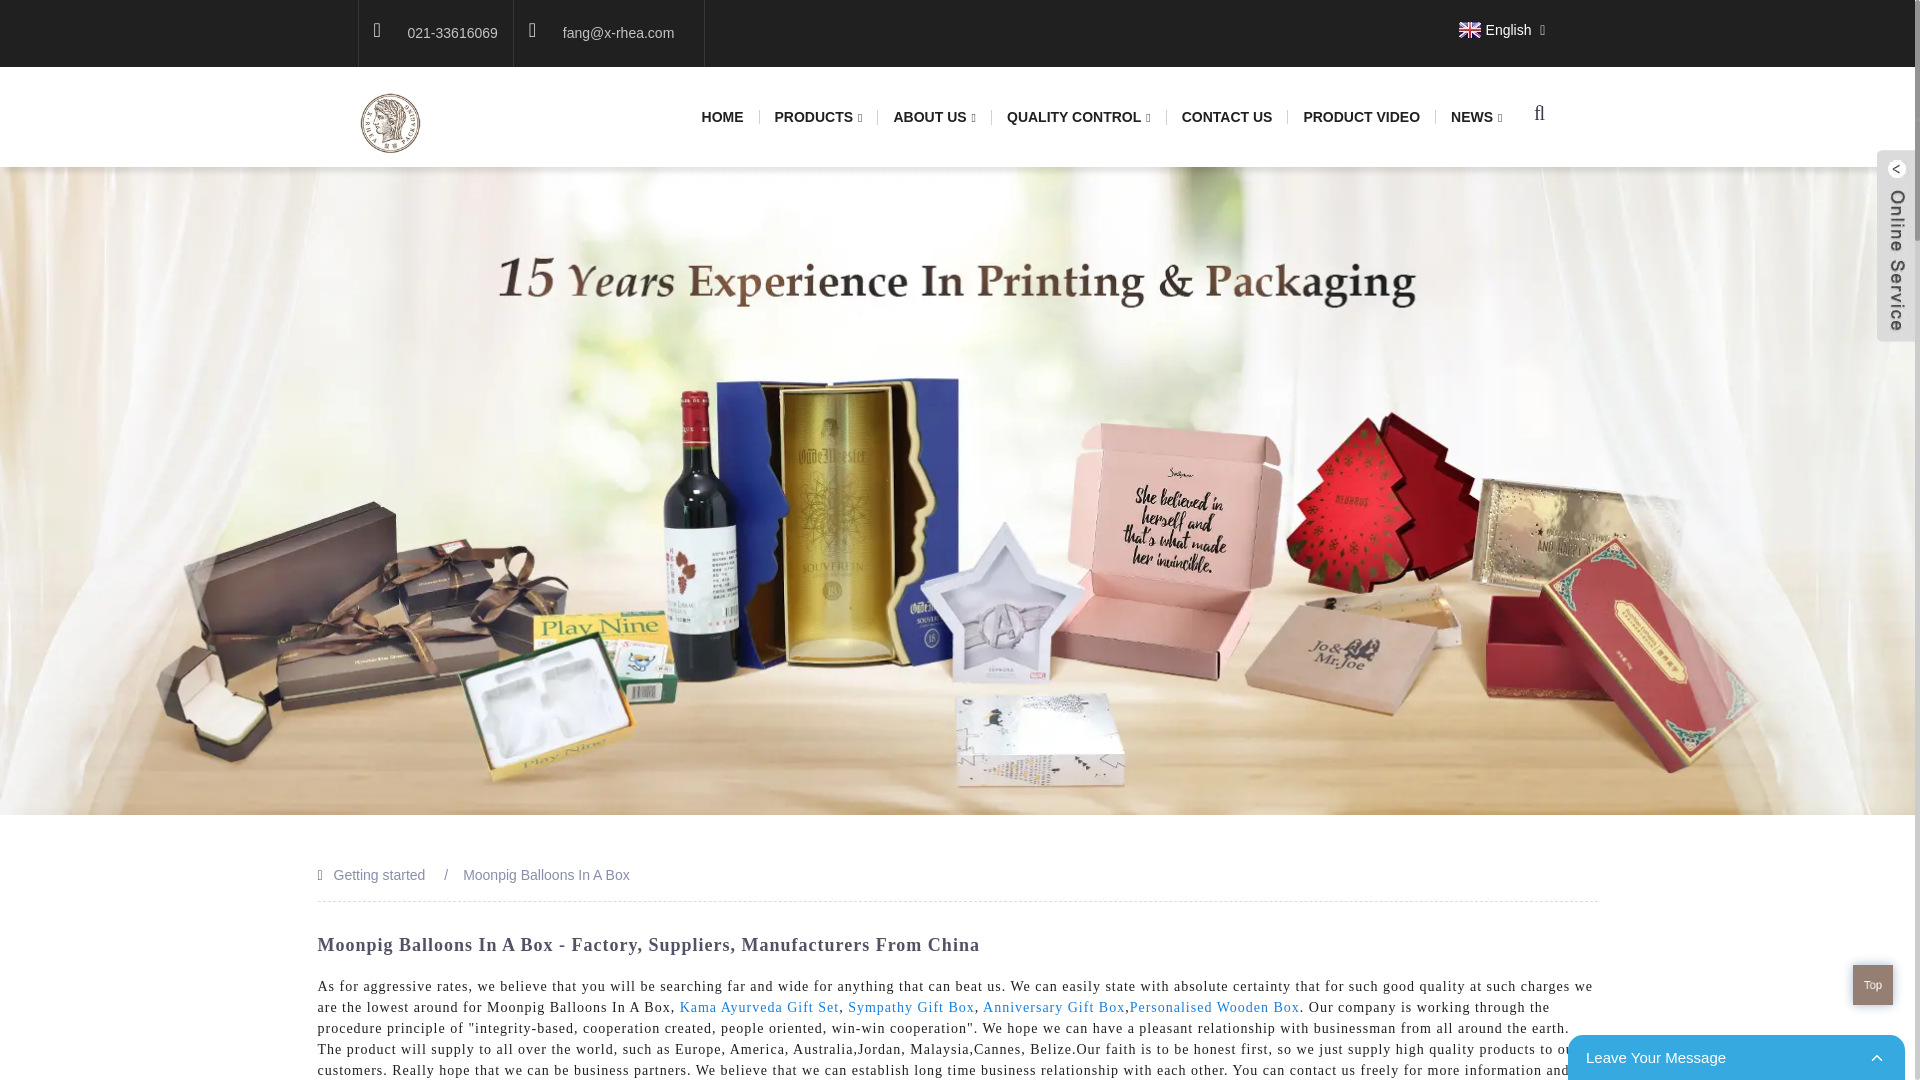 The height and width of the screenshot is (1080, 1920). What do you see at coordinates (724, 117) in the screenshot?
I see `HOME` at bounding box center [724, 117].